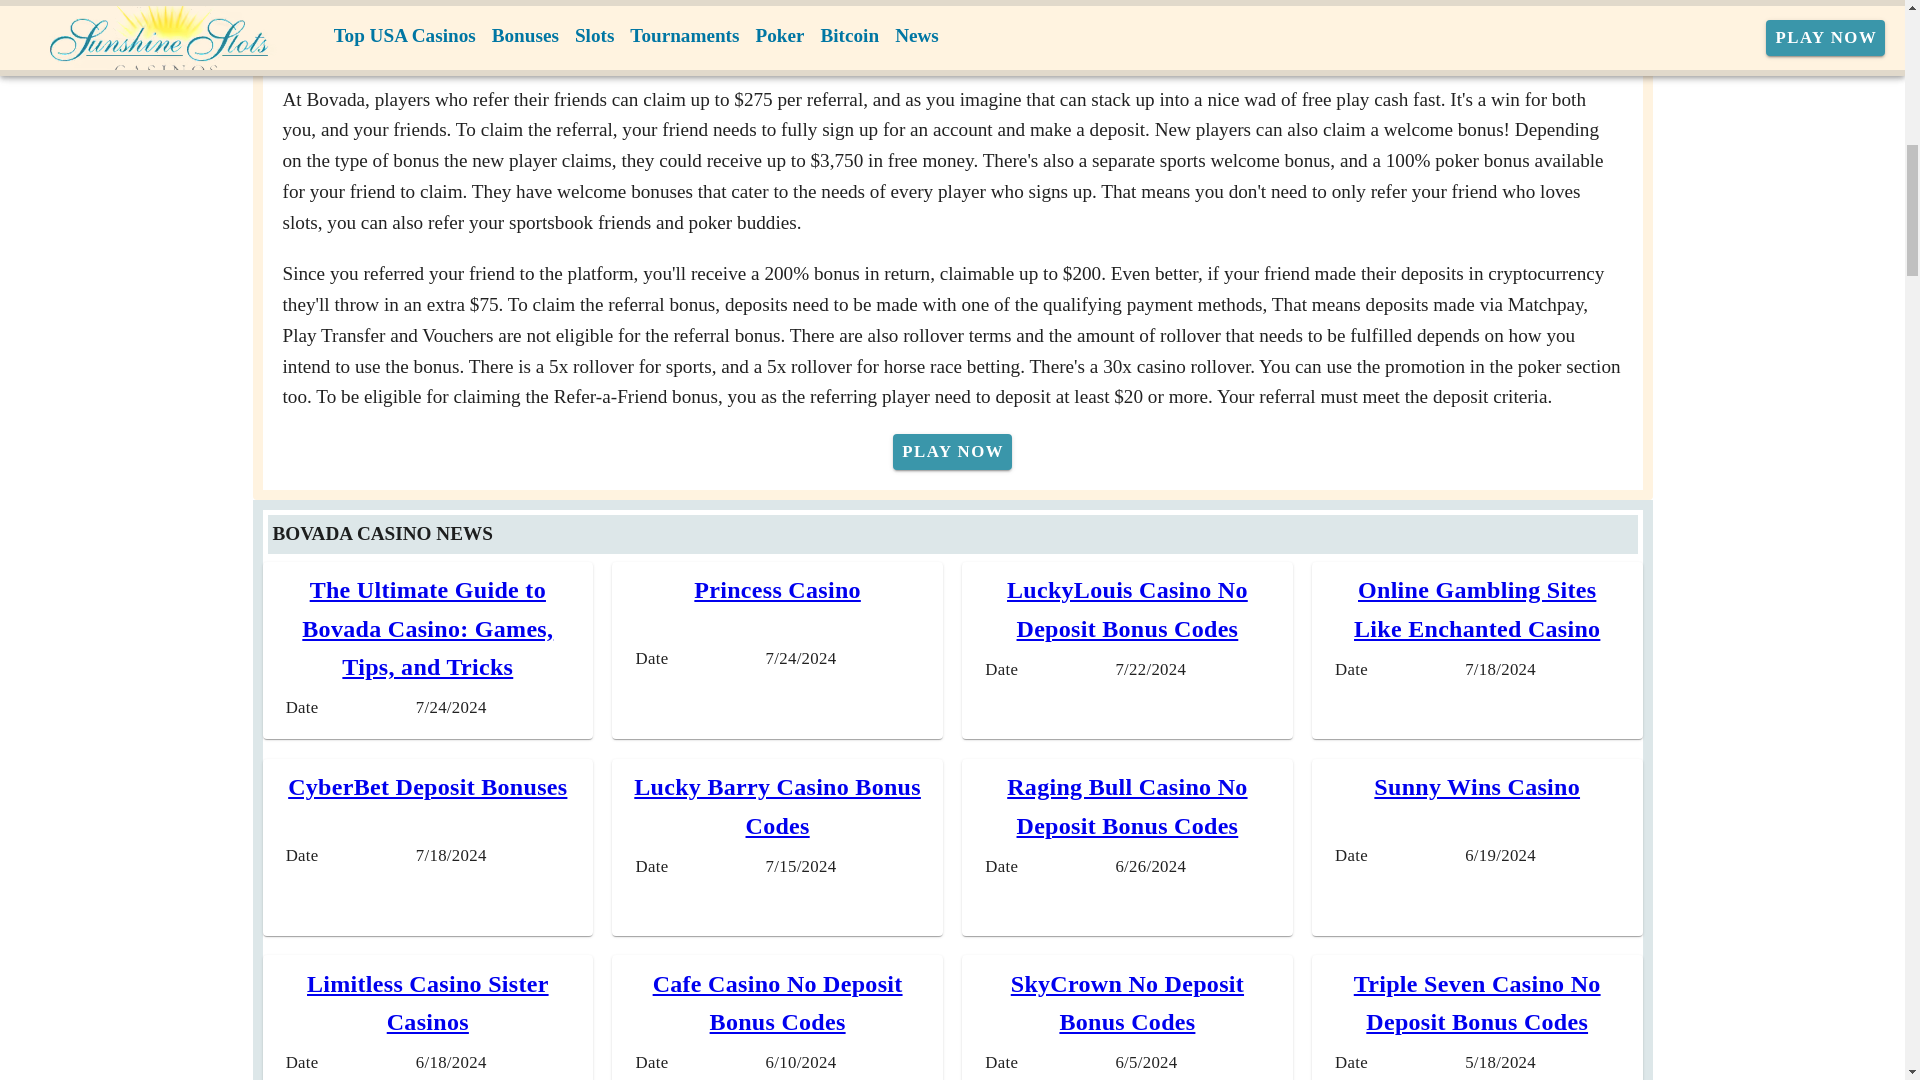 The width and height of the screenshot is (1920, 1080). What do you see at coordinates (1476, 608) in the screenshot?
I see `Online Gambling Sites Like Enchanted Casino` at bounding box center [1476, 608].